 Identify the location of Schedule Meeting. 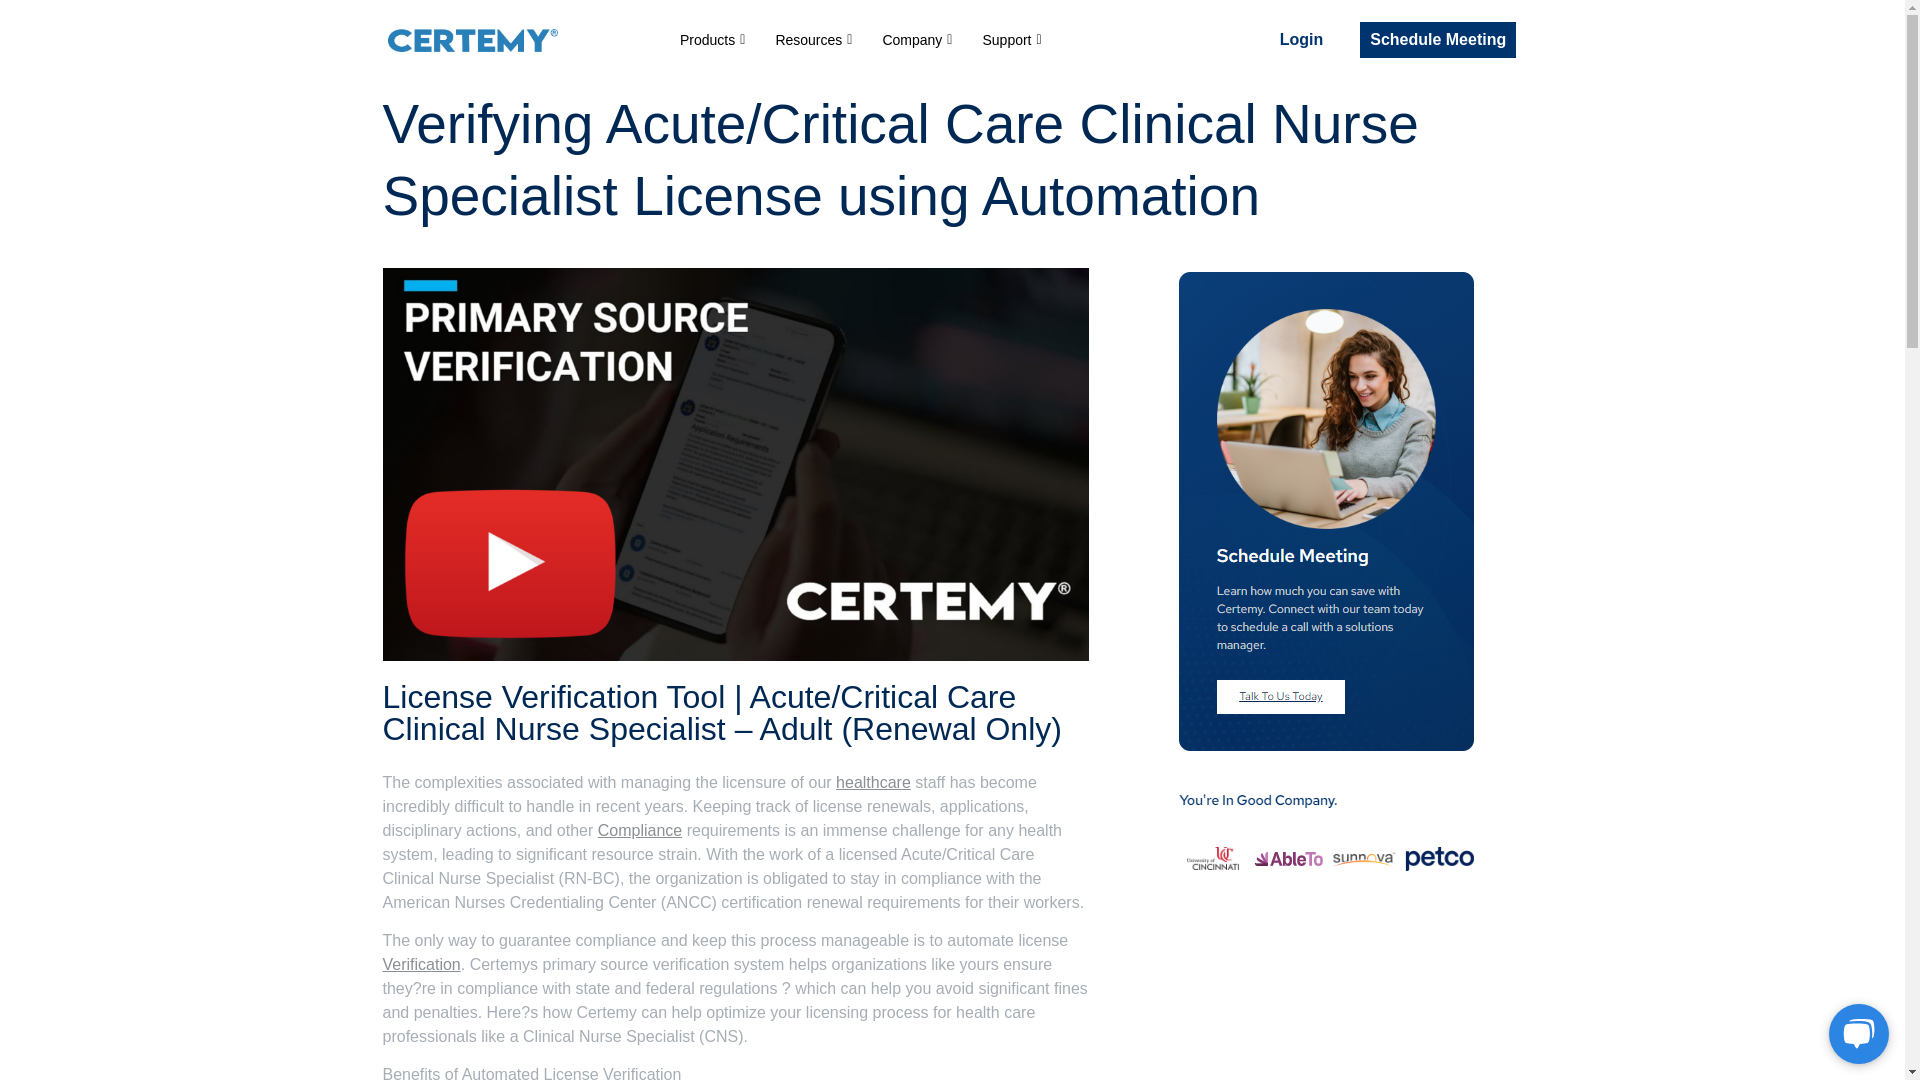
(1438, 40).